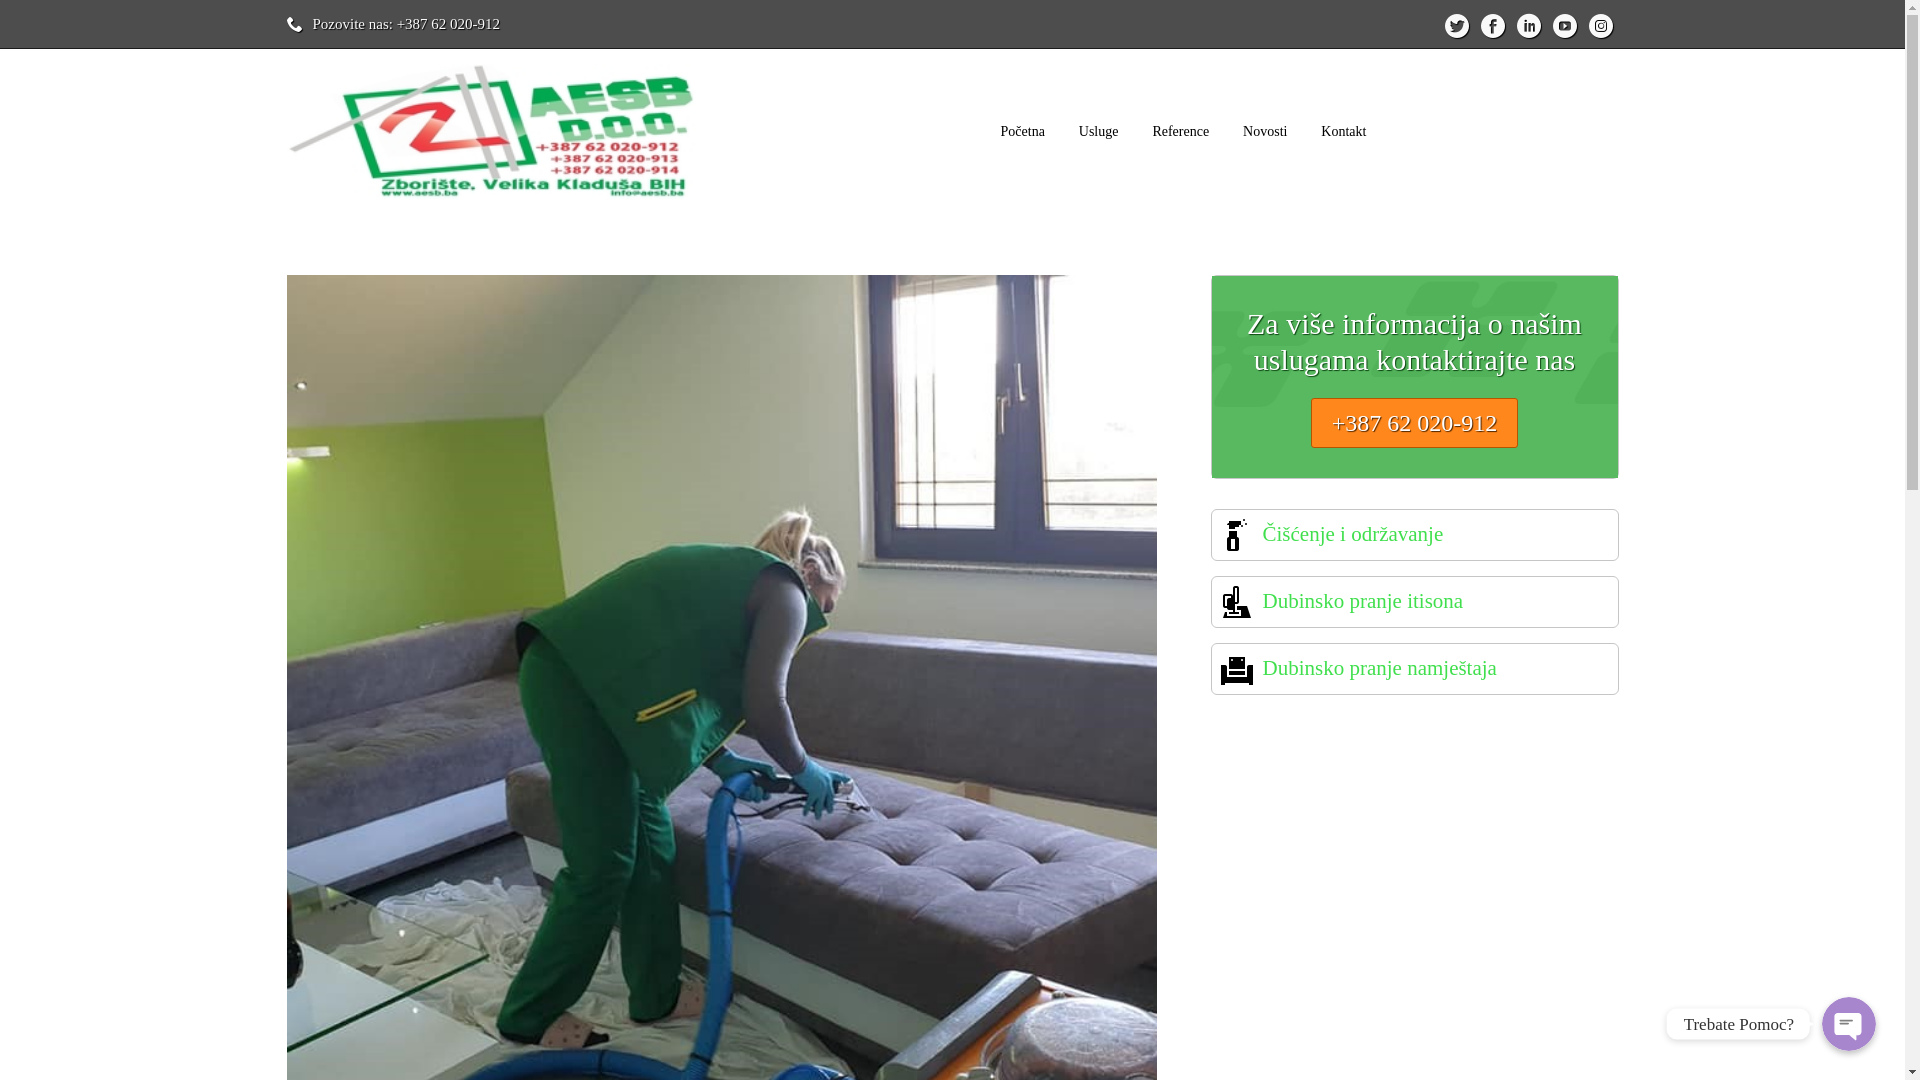  Describe the element at coordinates (1180, 132) in the screenshot. I see `Reference` at that location.